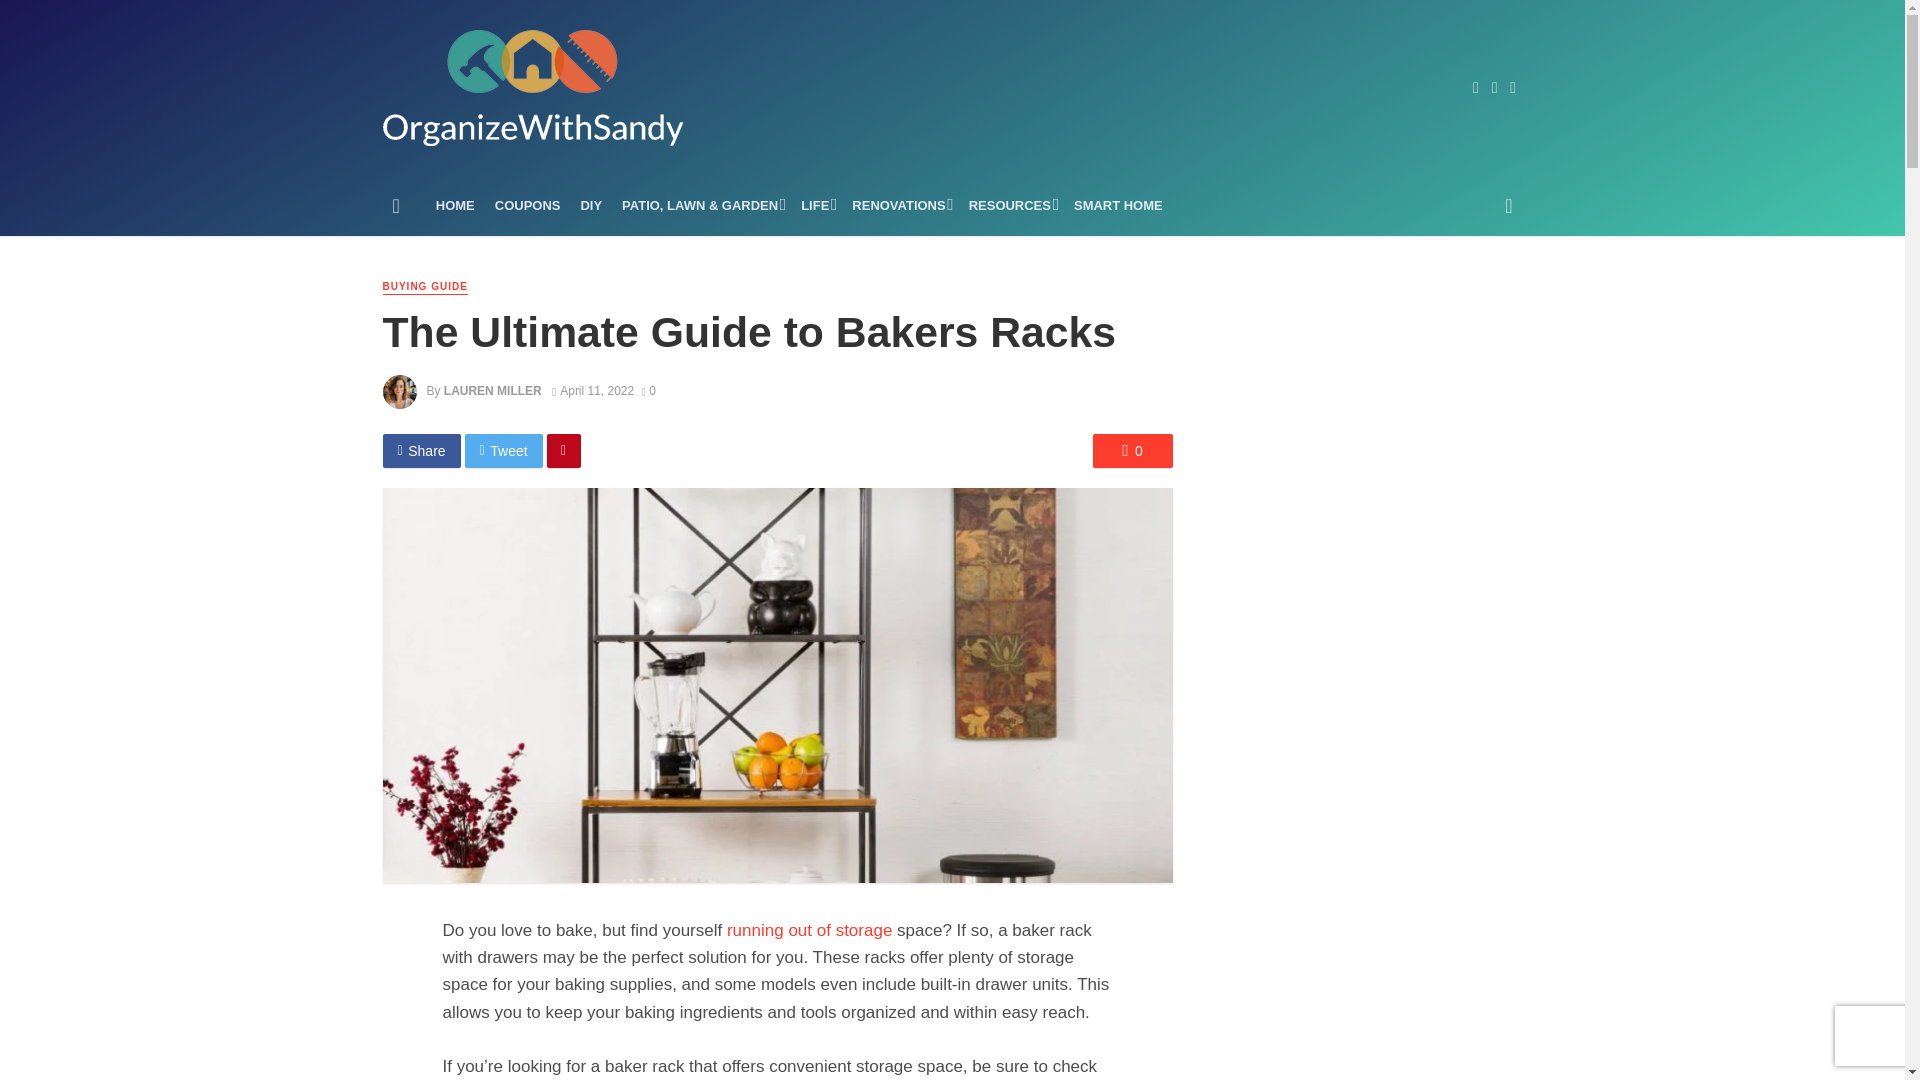 The width and height of the screenshot is (1920, 1080). I want to click on Tweet, so click(504, 450).